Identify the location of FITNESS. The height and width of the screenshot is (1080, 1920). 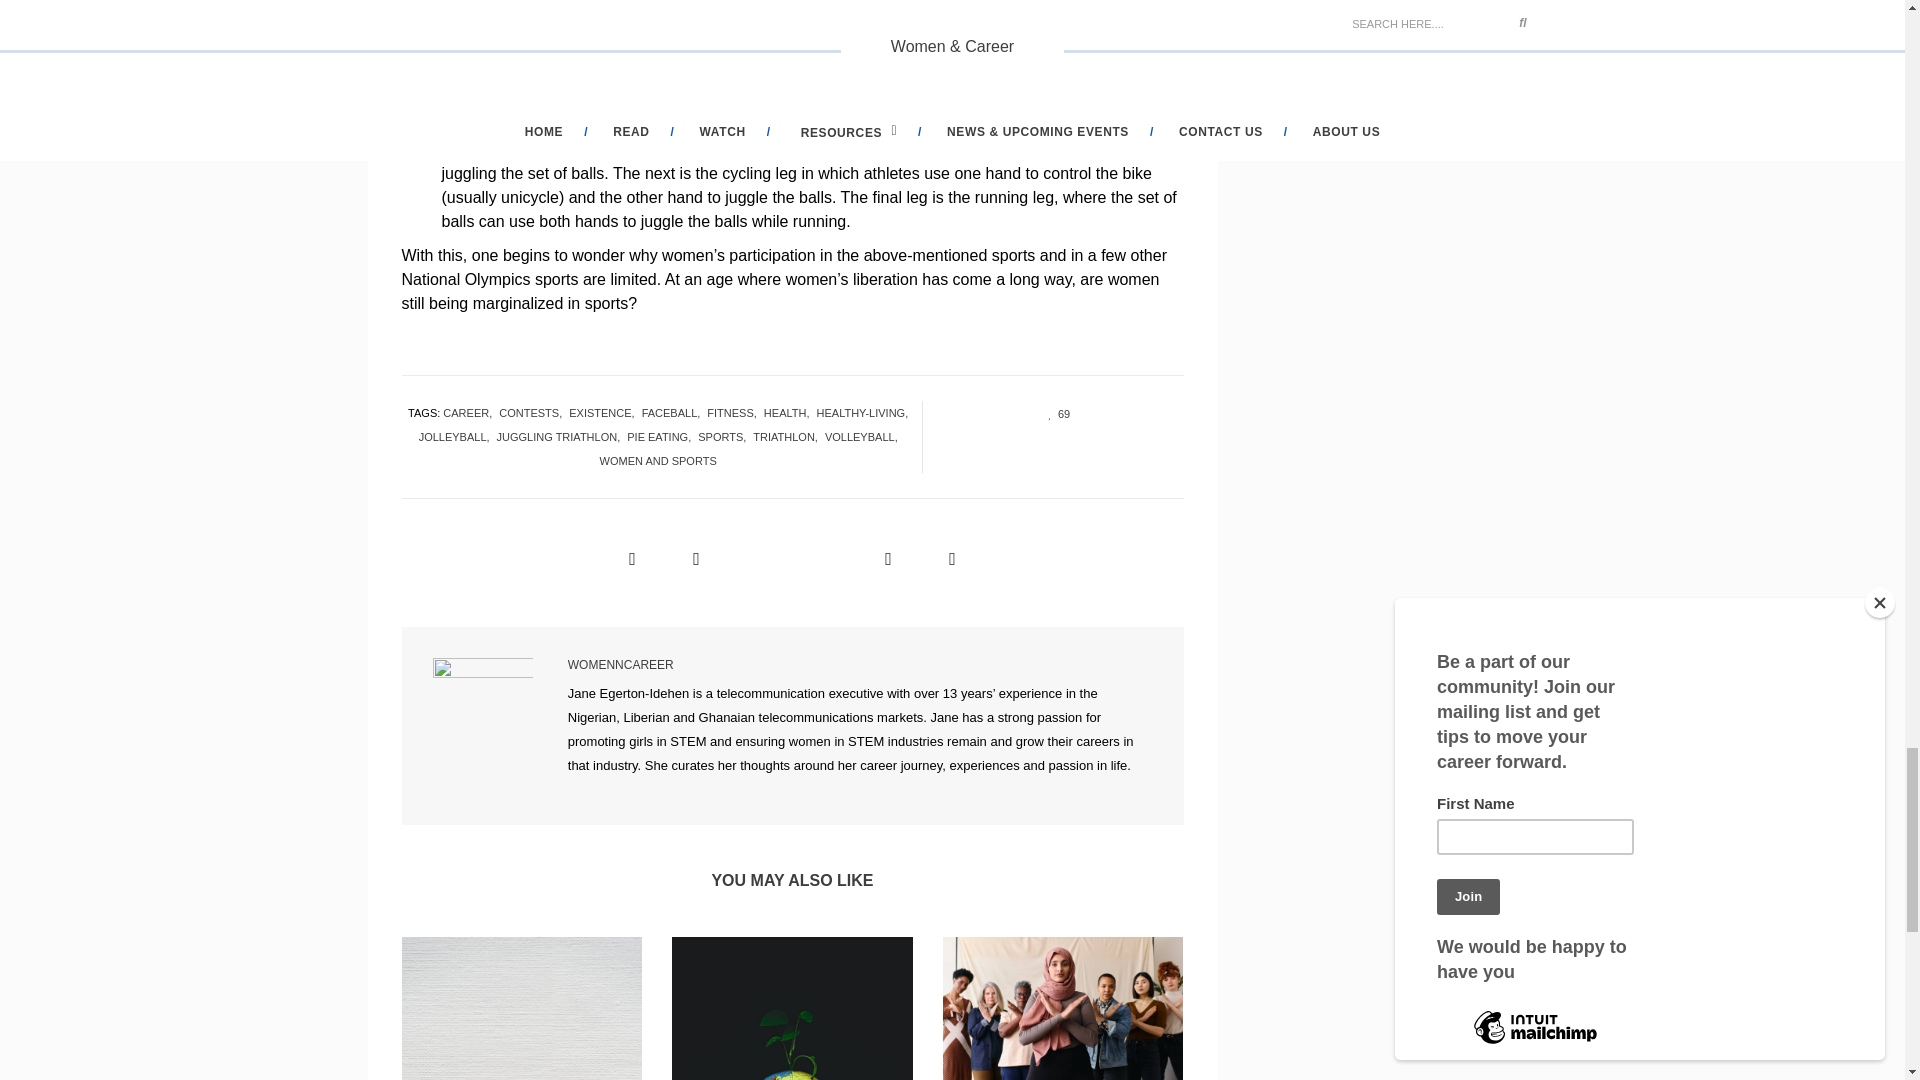
(735, 412).